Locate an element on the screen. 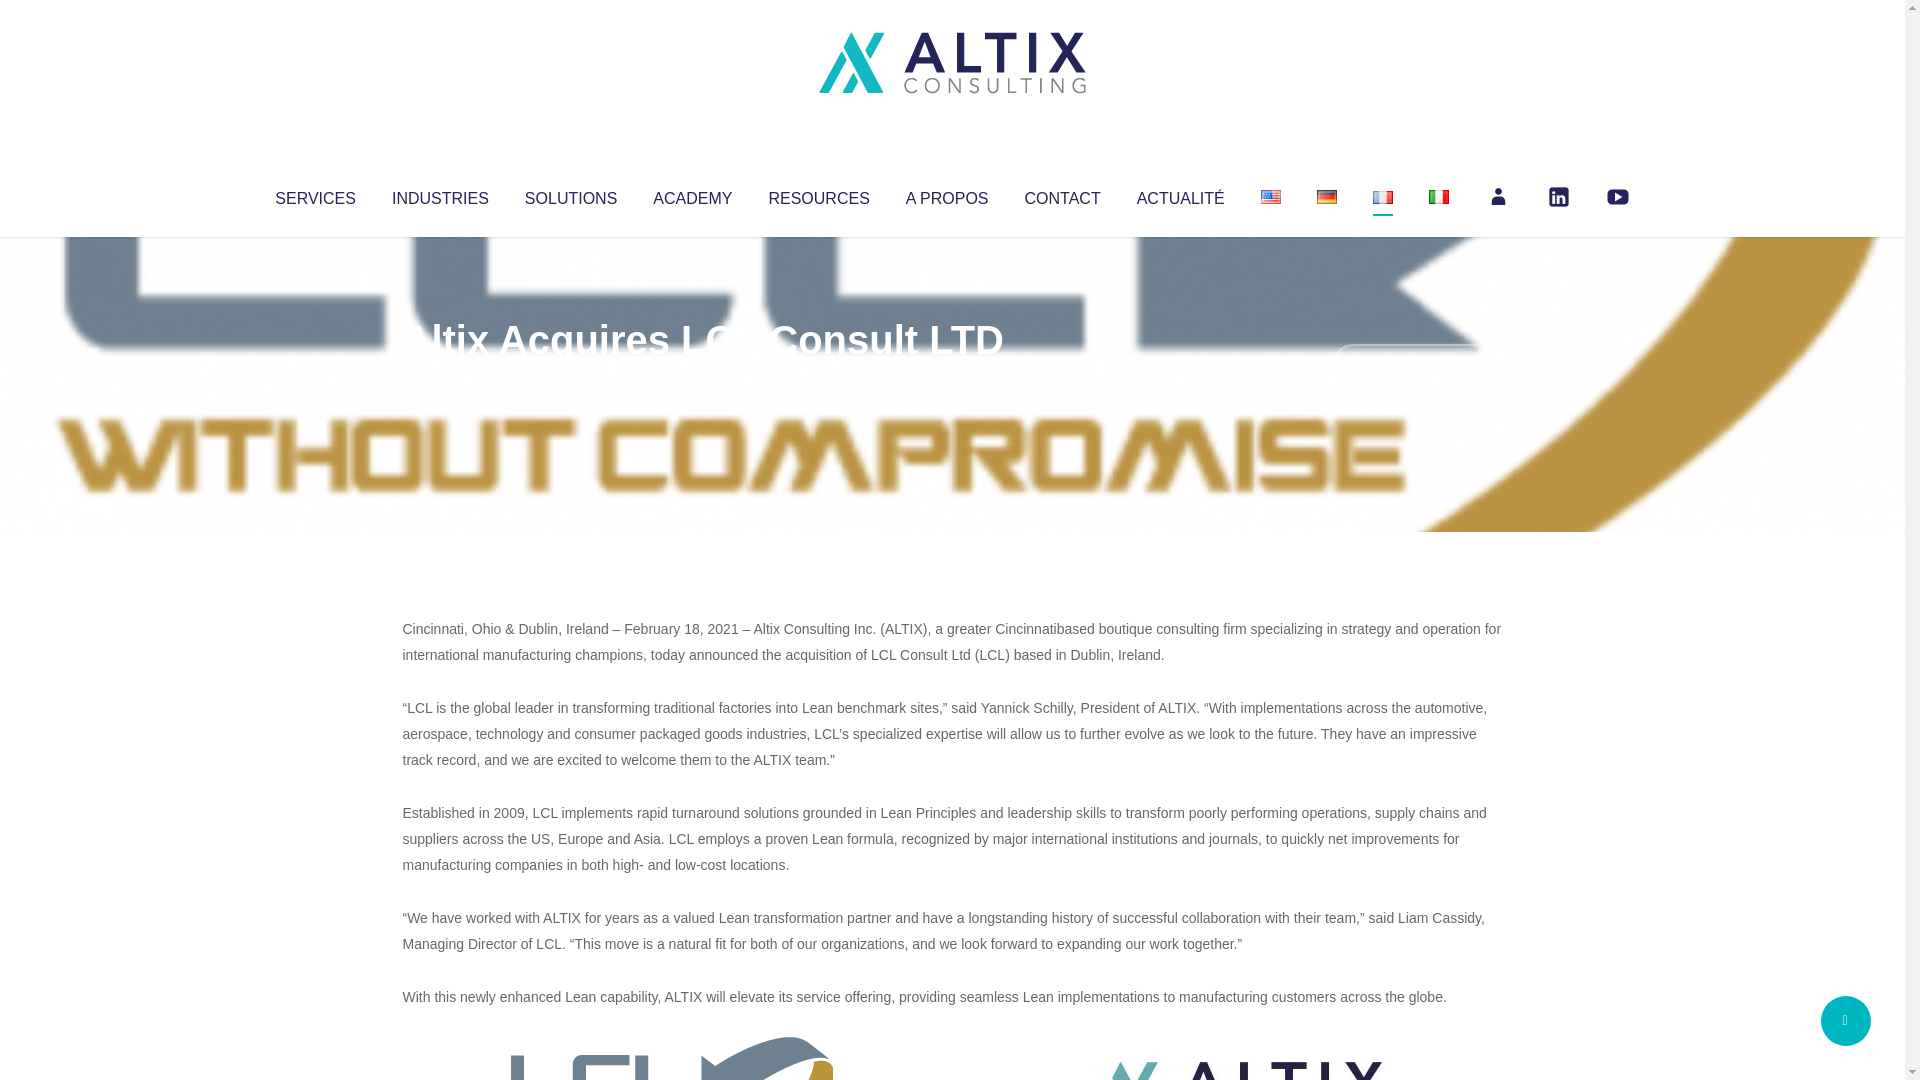  Articles par Altix is located at coordinates (440, 380).